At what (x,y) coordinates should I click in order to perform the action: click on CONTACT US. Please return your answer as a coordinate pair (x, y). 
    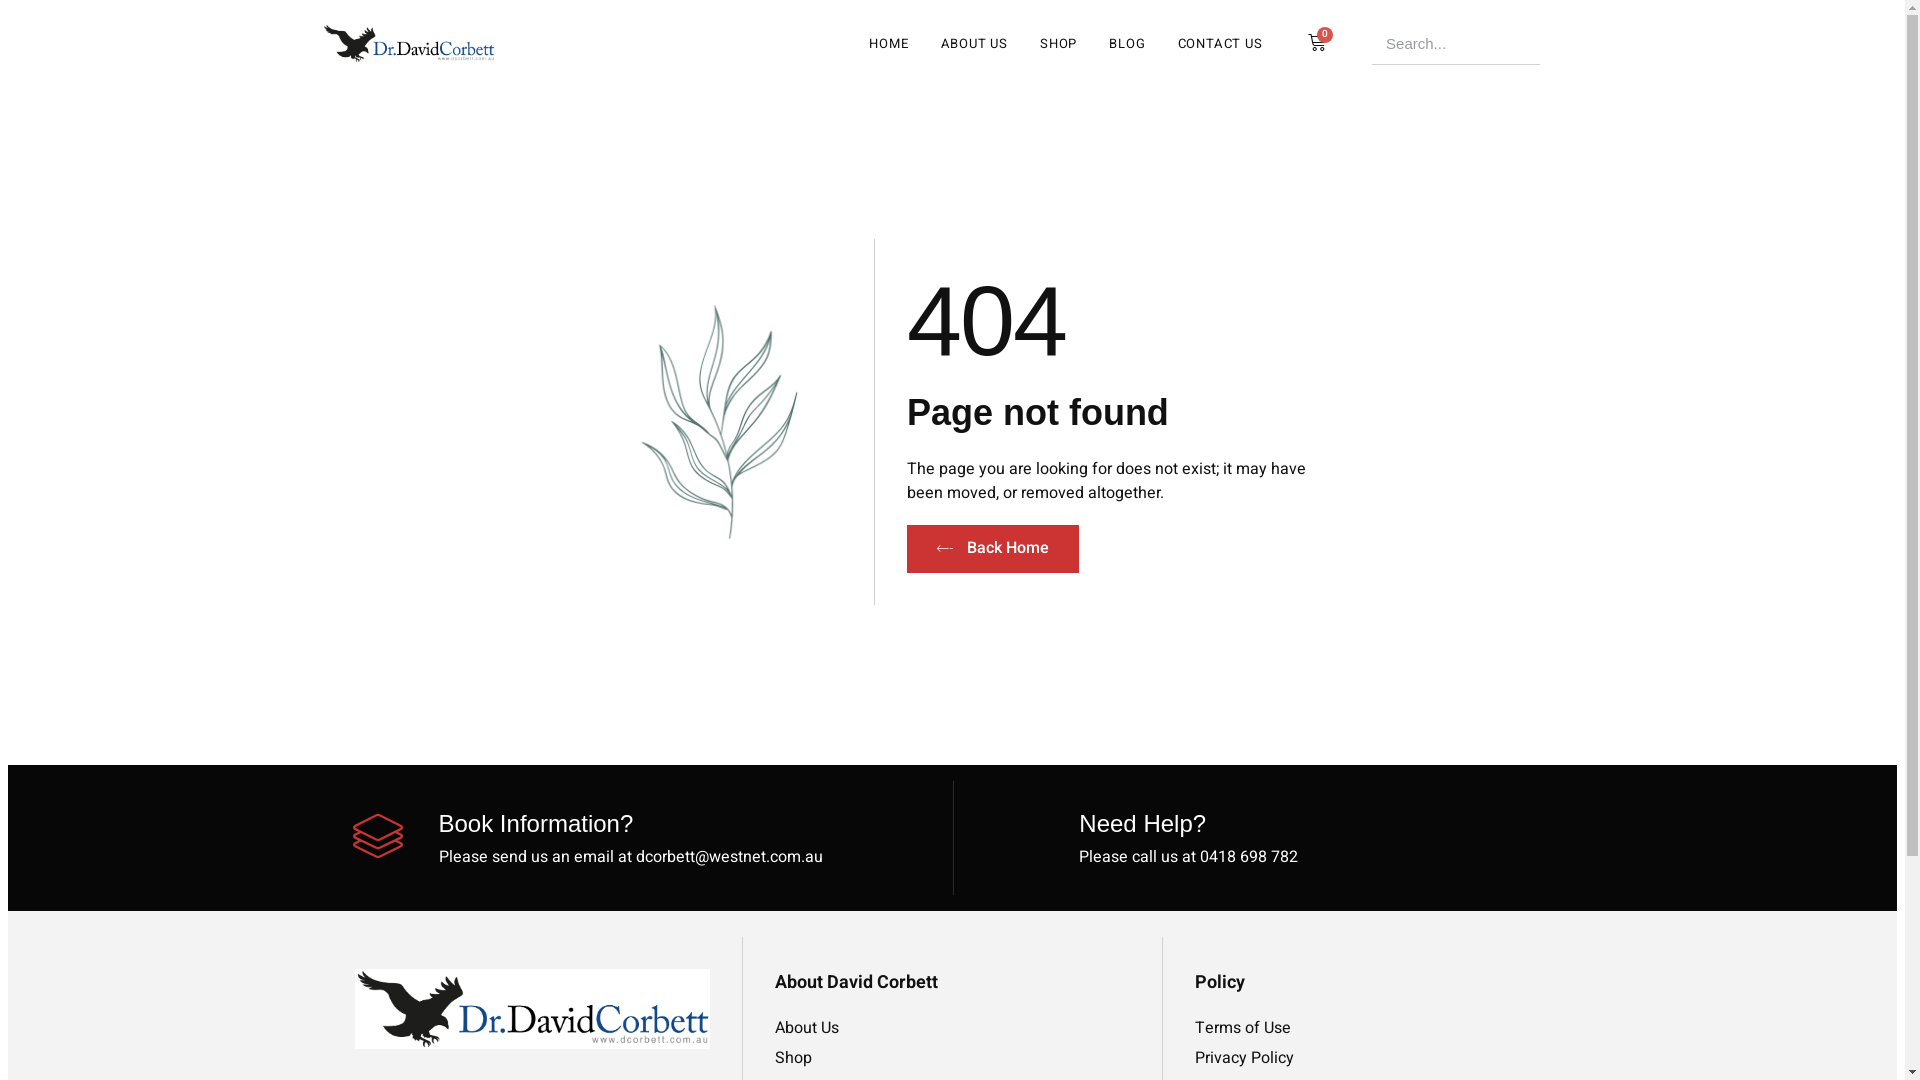
    Looking at the image, I should click on (1220, 44).